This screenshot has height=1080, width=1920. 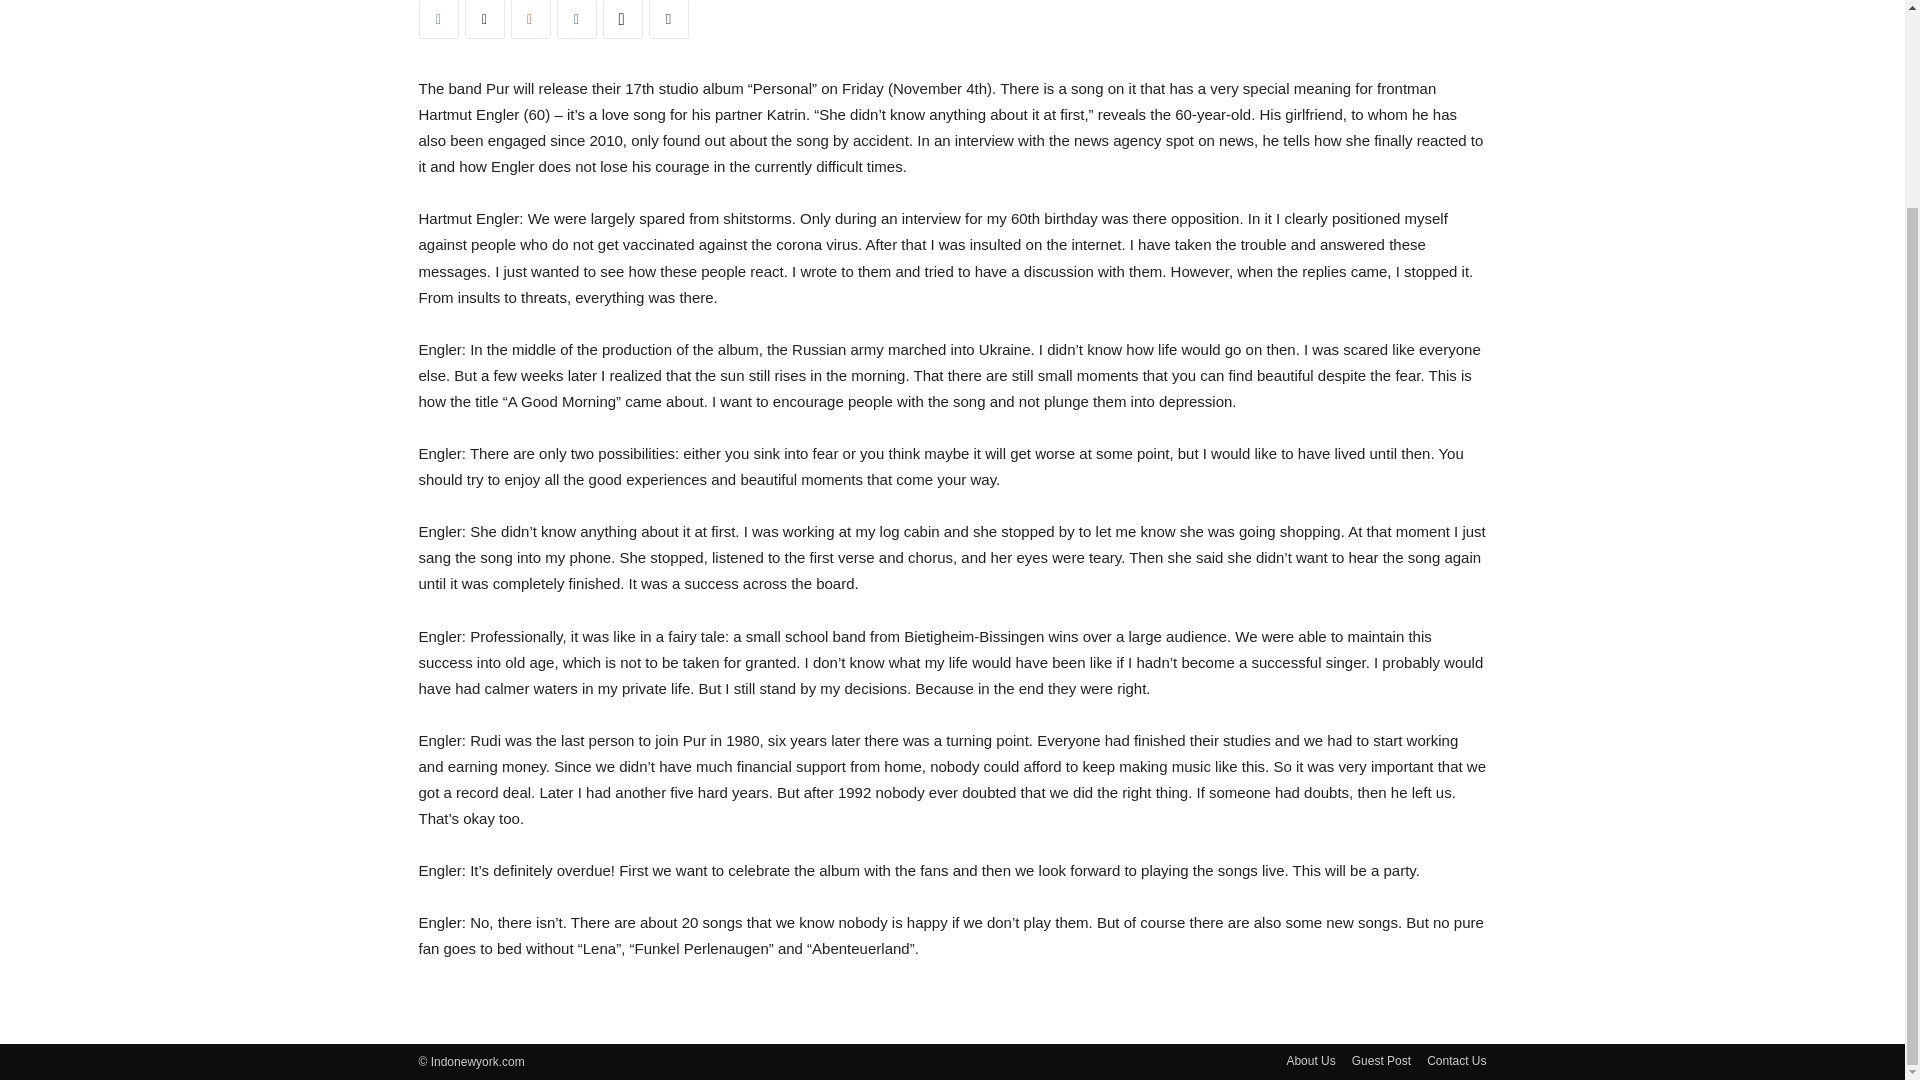 What do you see at coordinates (1381, 1060) in the screenshot?
I see `Guest Post` at bounding box center [1381, 1060].